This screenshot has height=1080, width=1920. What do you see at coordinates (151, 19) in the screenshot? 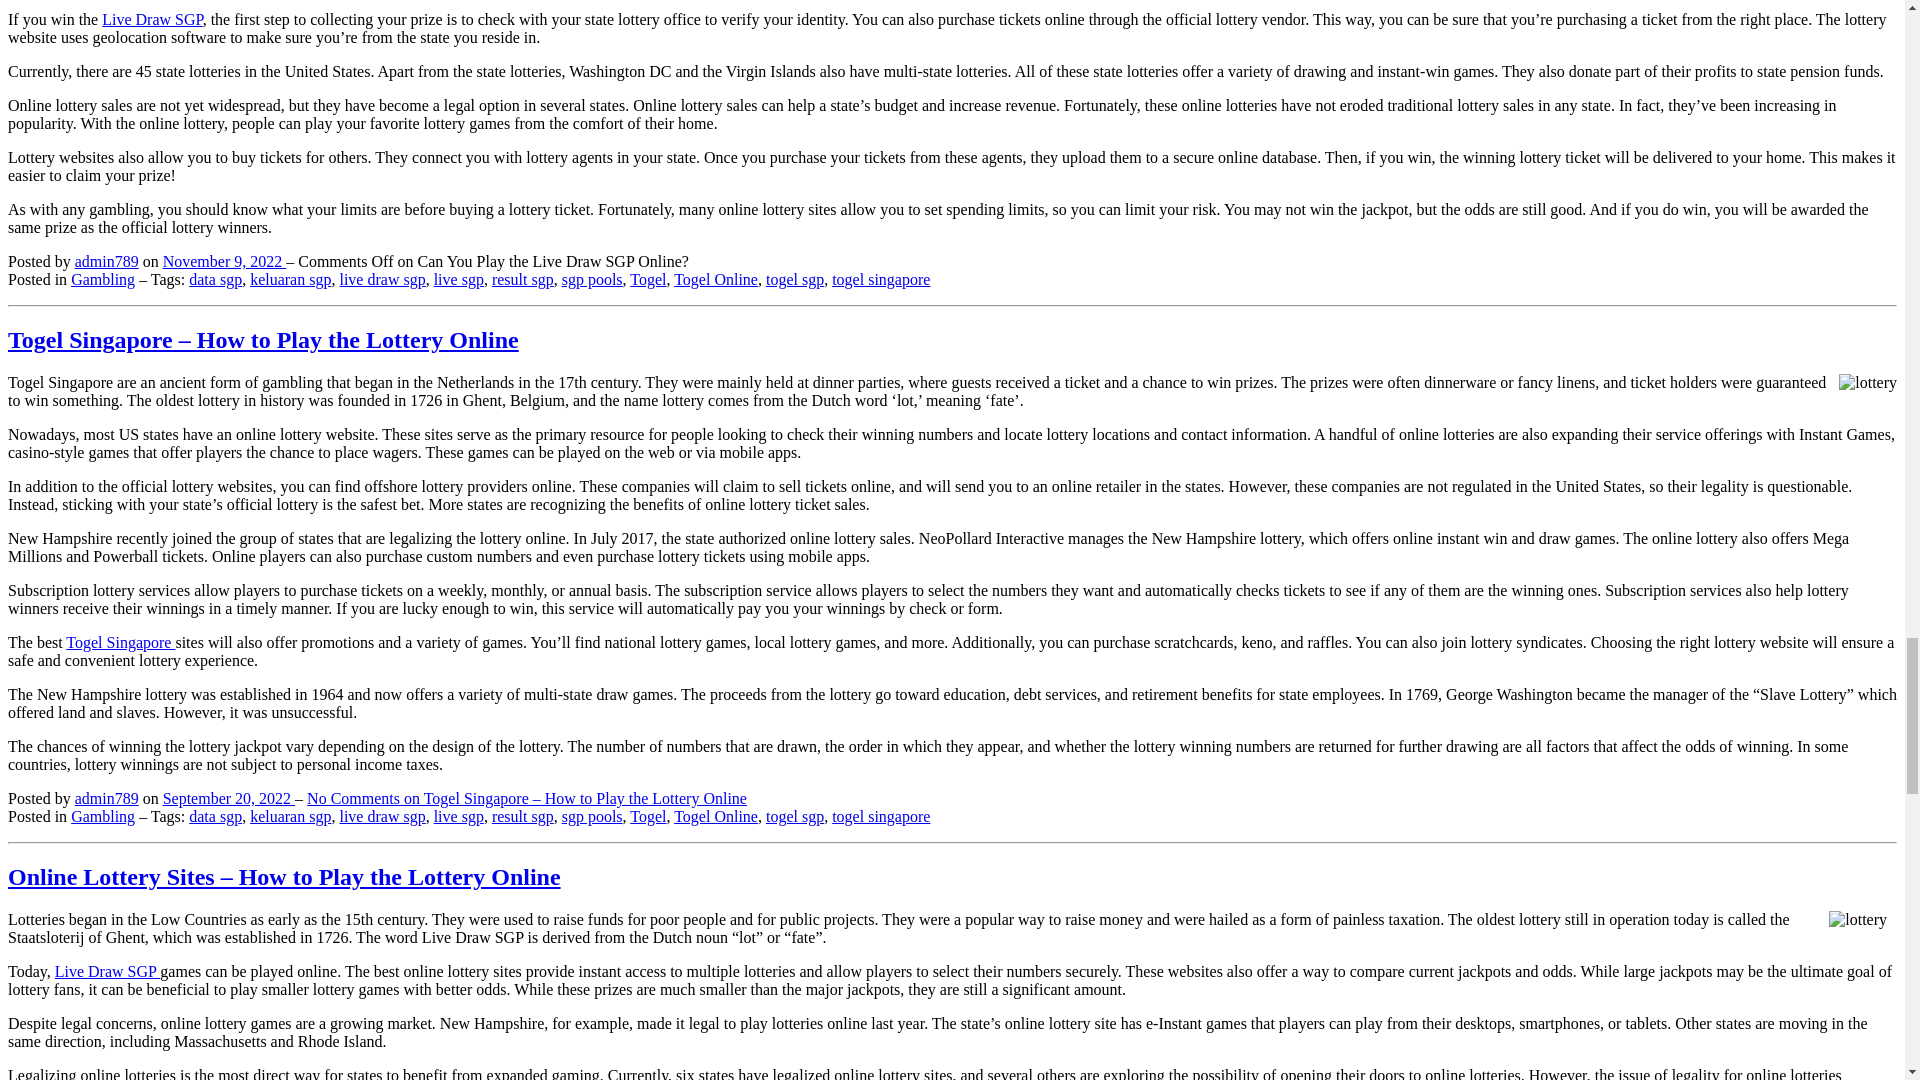
I see `Live Draw SGP` at bounding box center [151, 19].